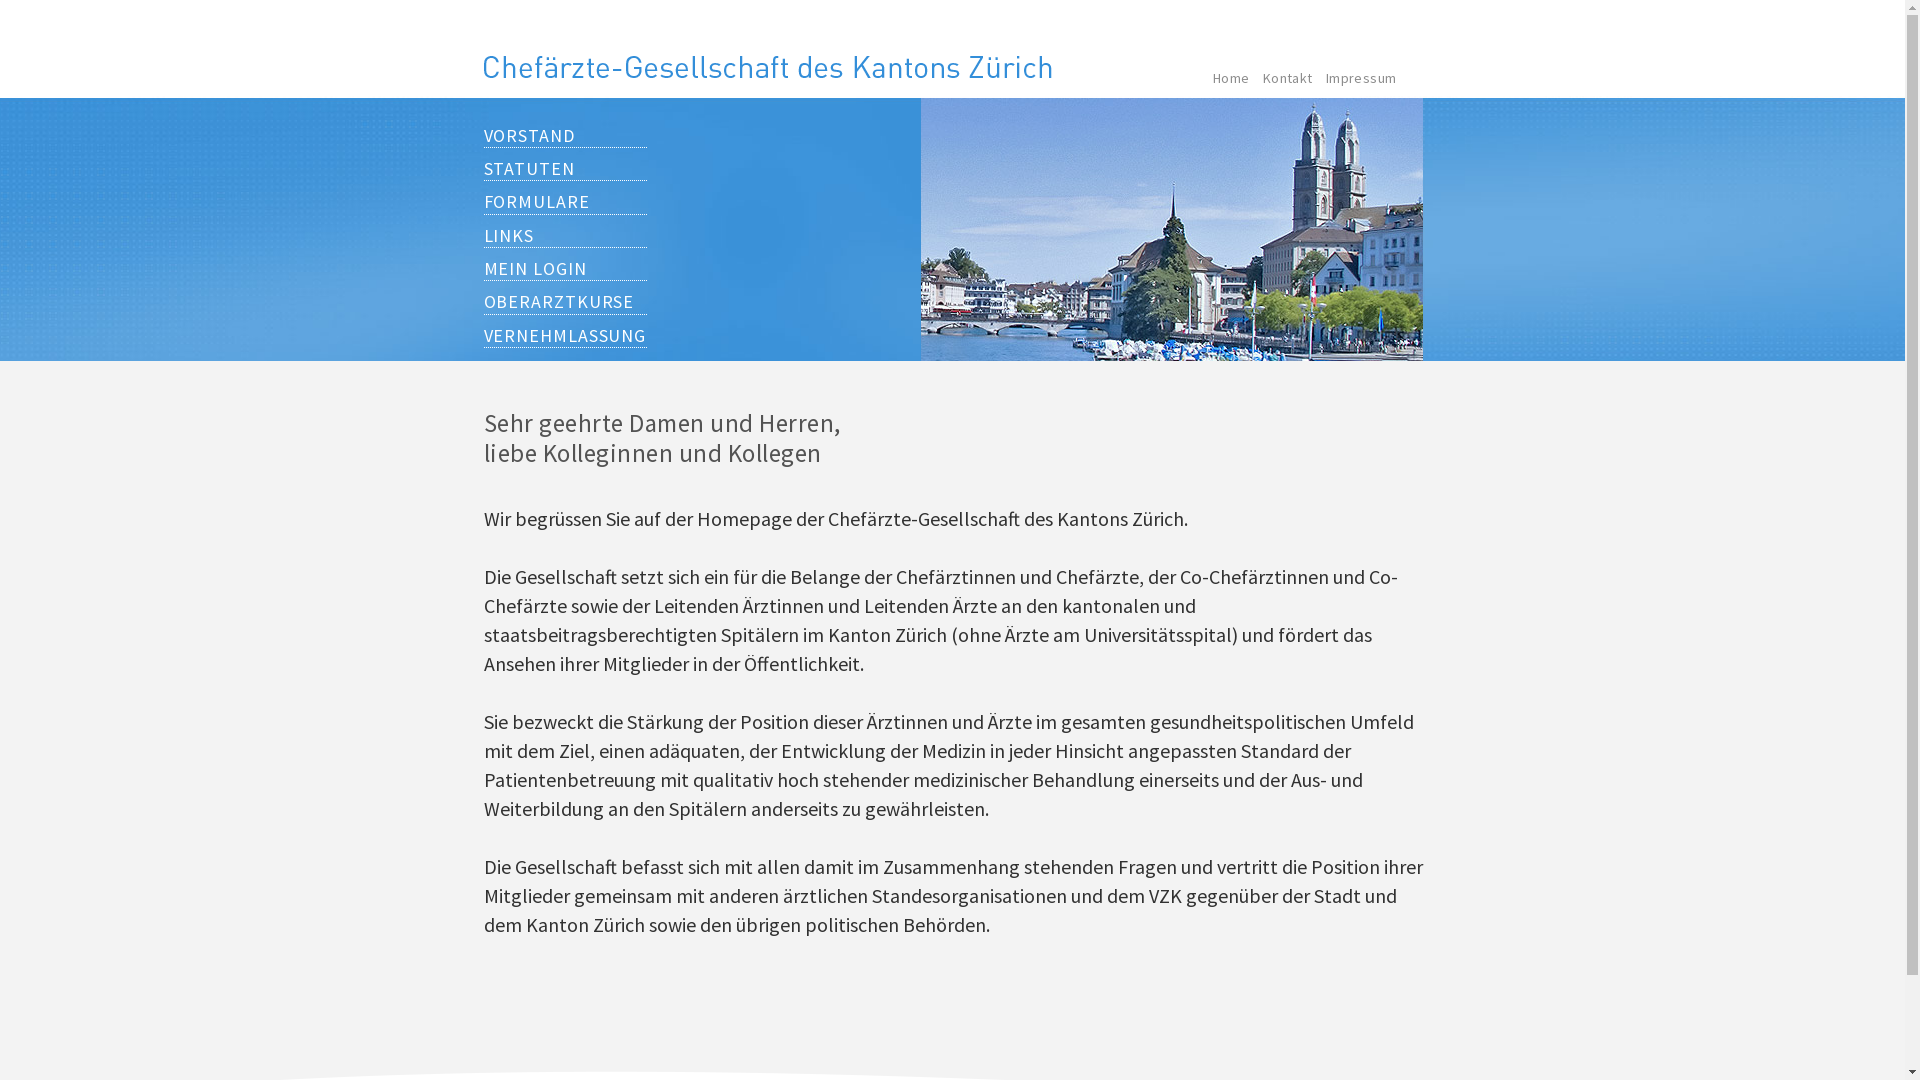 This screenshot has height=1080, width=1920. What do you see at coordinates (566, 302) in the screenshot?
I see `OBERARZTKURSE` at bounding box center [566, 302].